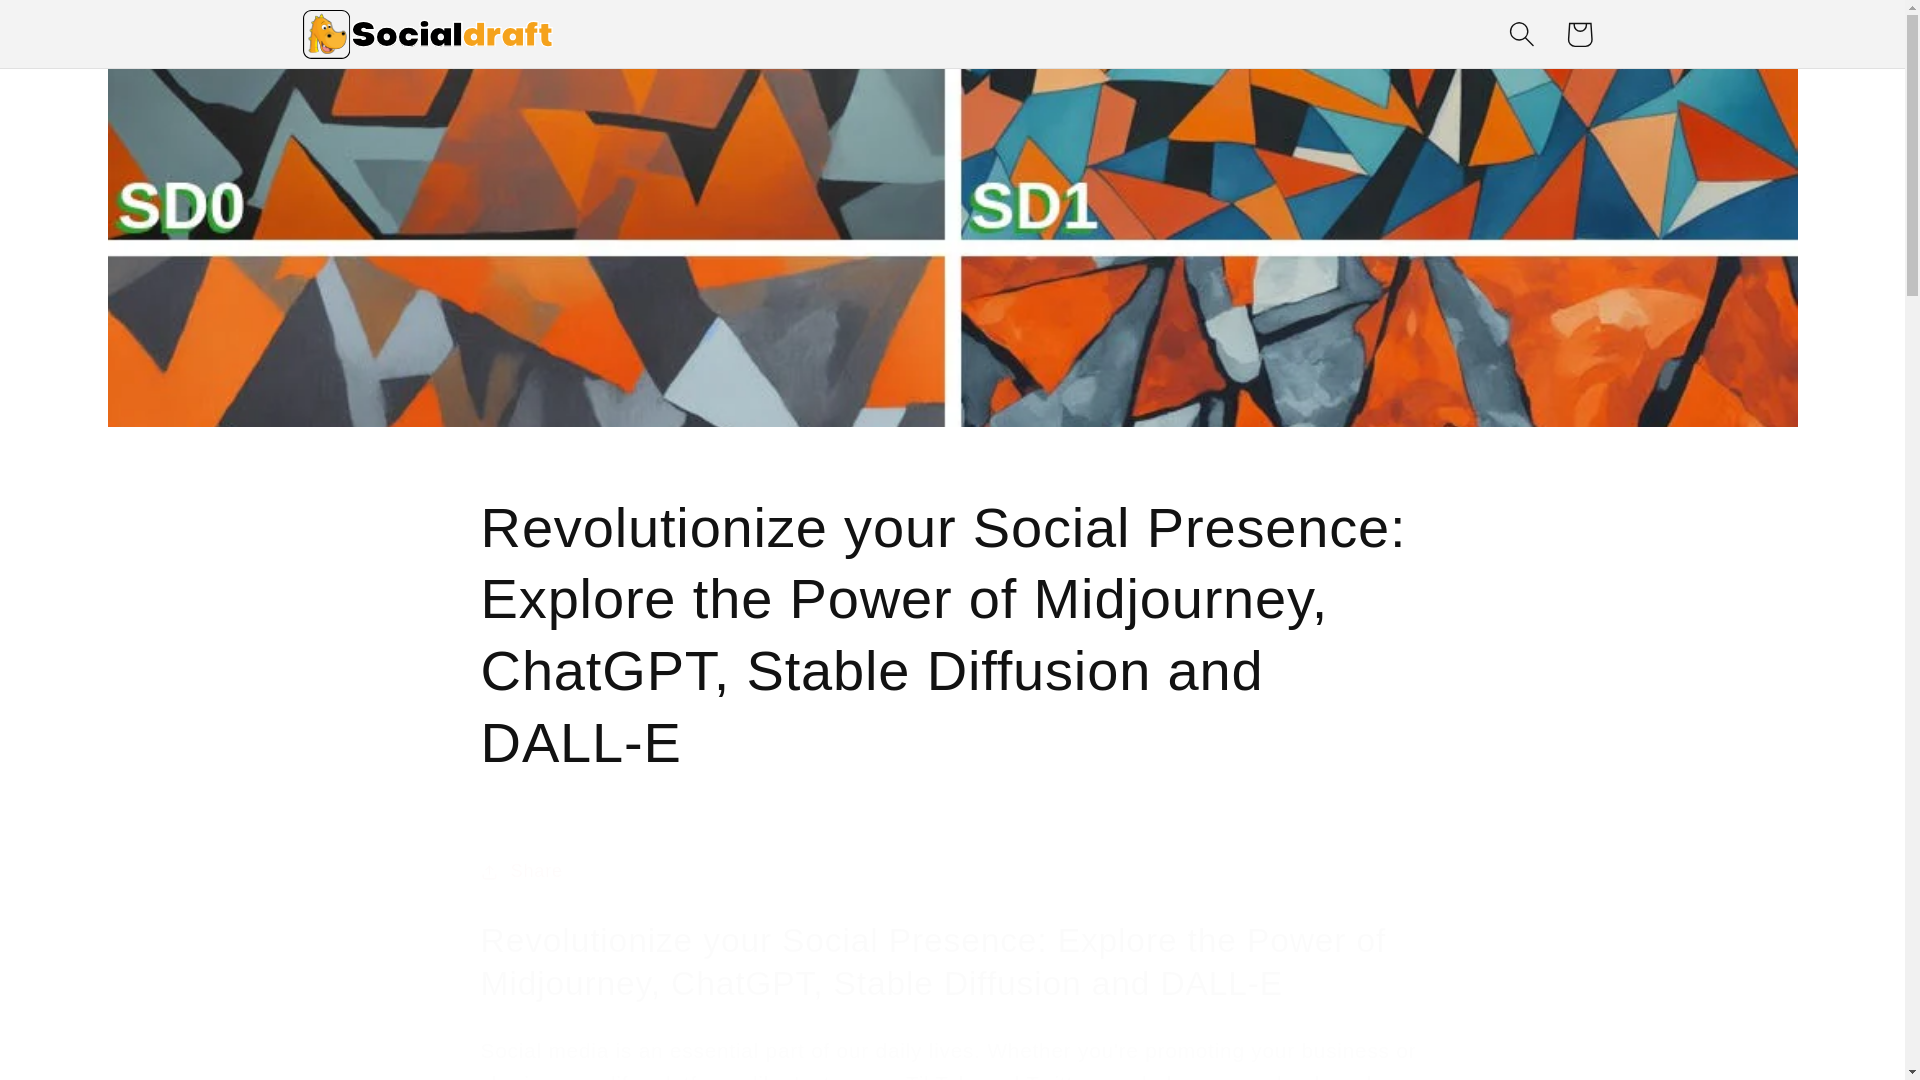 The height and width of the screenshot is (1080, 1920). What do you see at coordinates (78, 30) in the screenshot?
I see `Skip to content` at bounding box center [78, 30].